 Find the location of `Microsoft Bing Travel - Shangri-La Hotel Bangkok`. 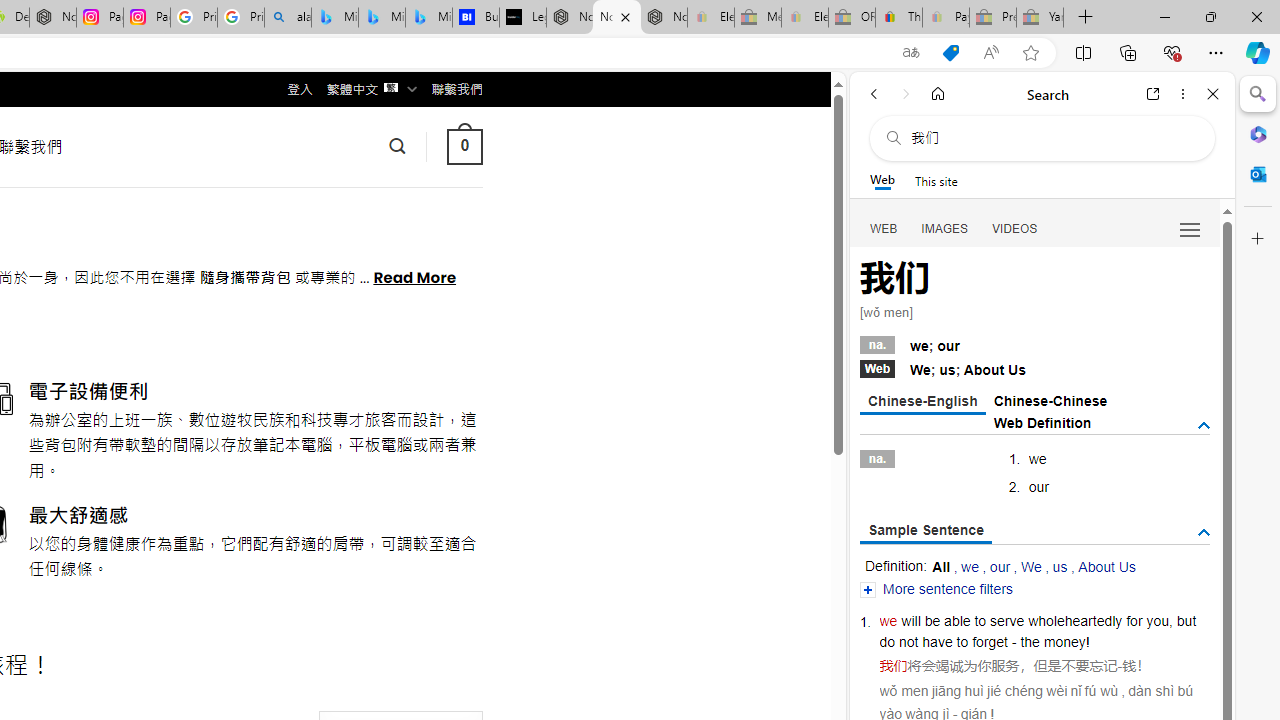

Microsoft Bing Travel - Shangri-La Hotel Bangkok is located at coordinates (428, 18).